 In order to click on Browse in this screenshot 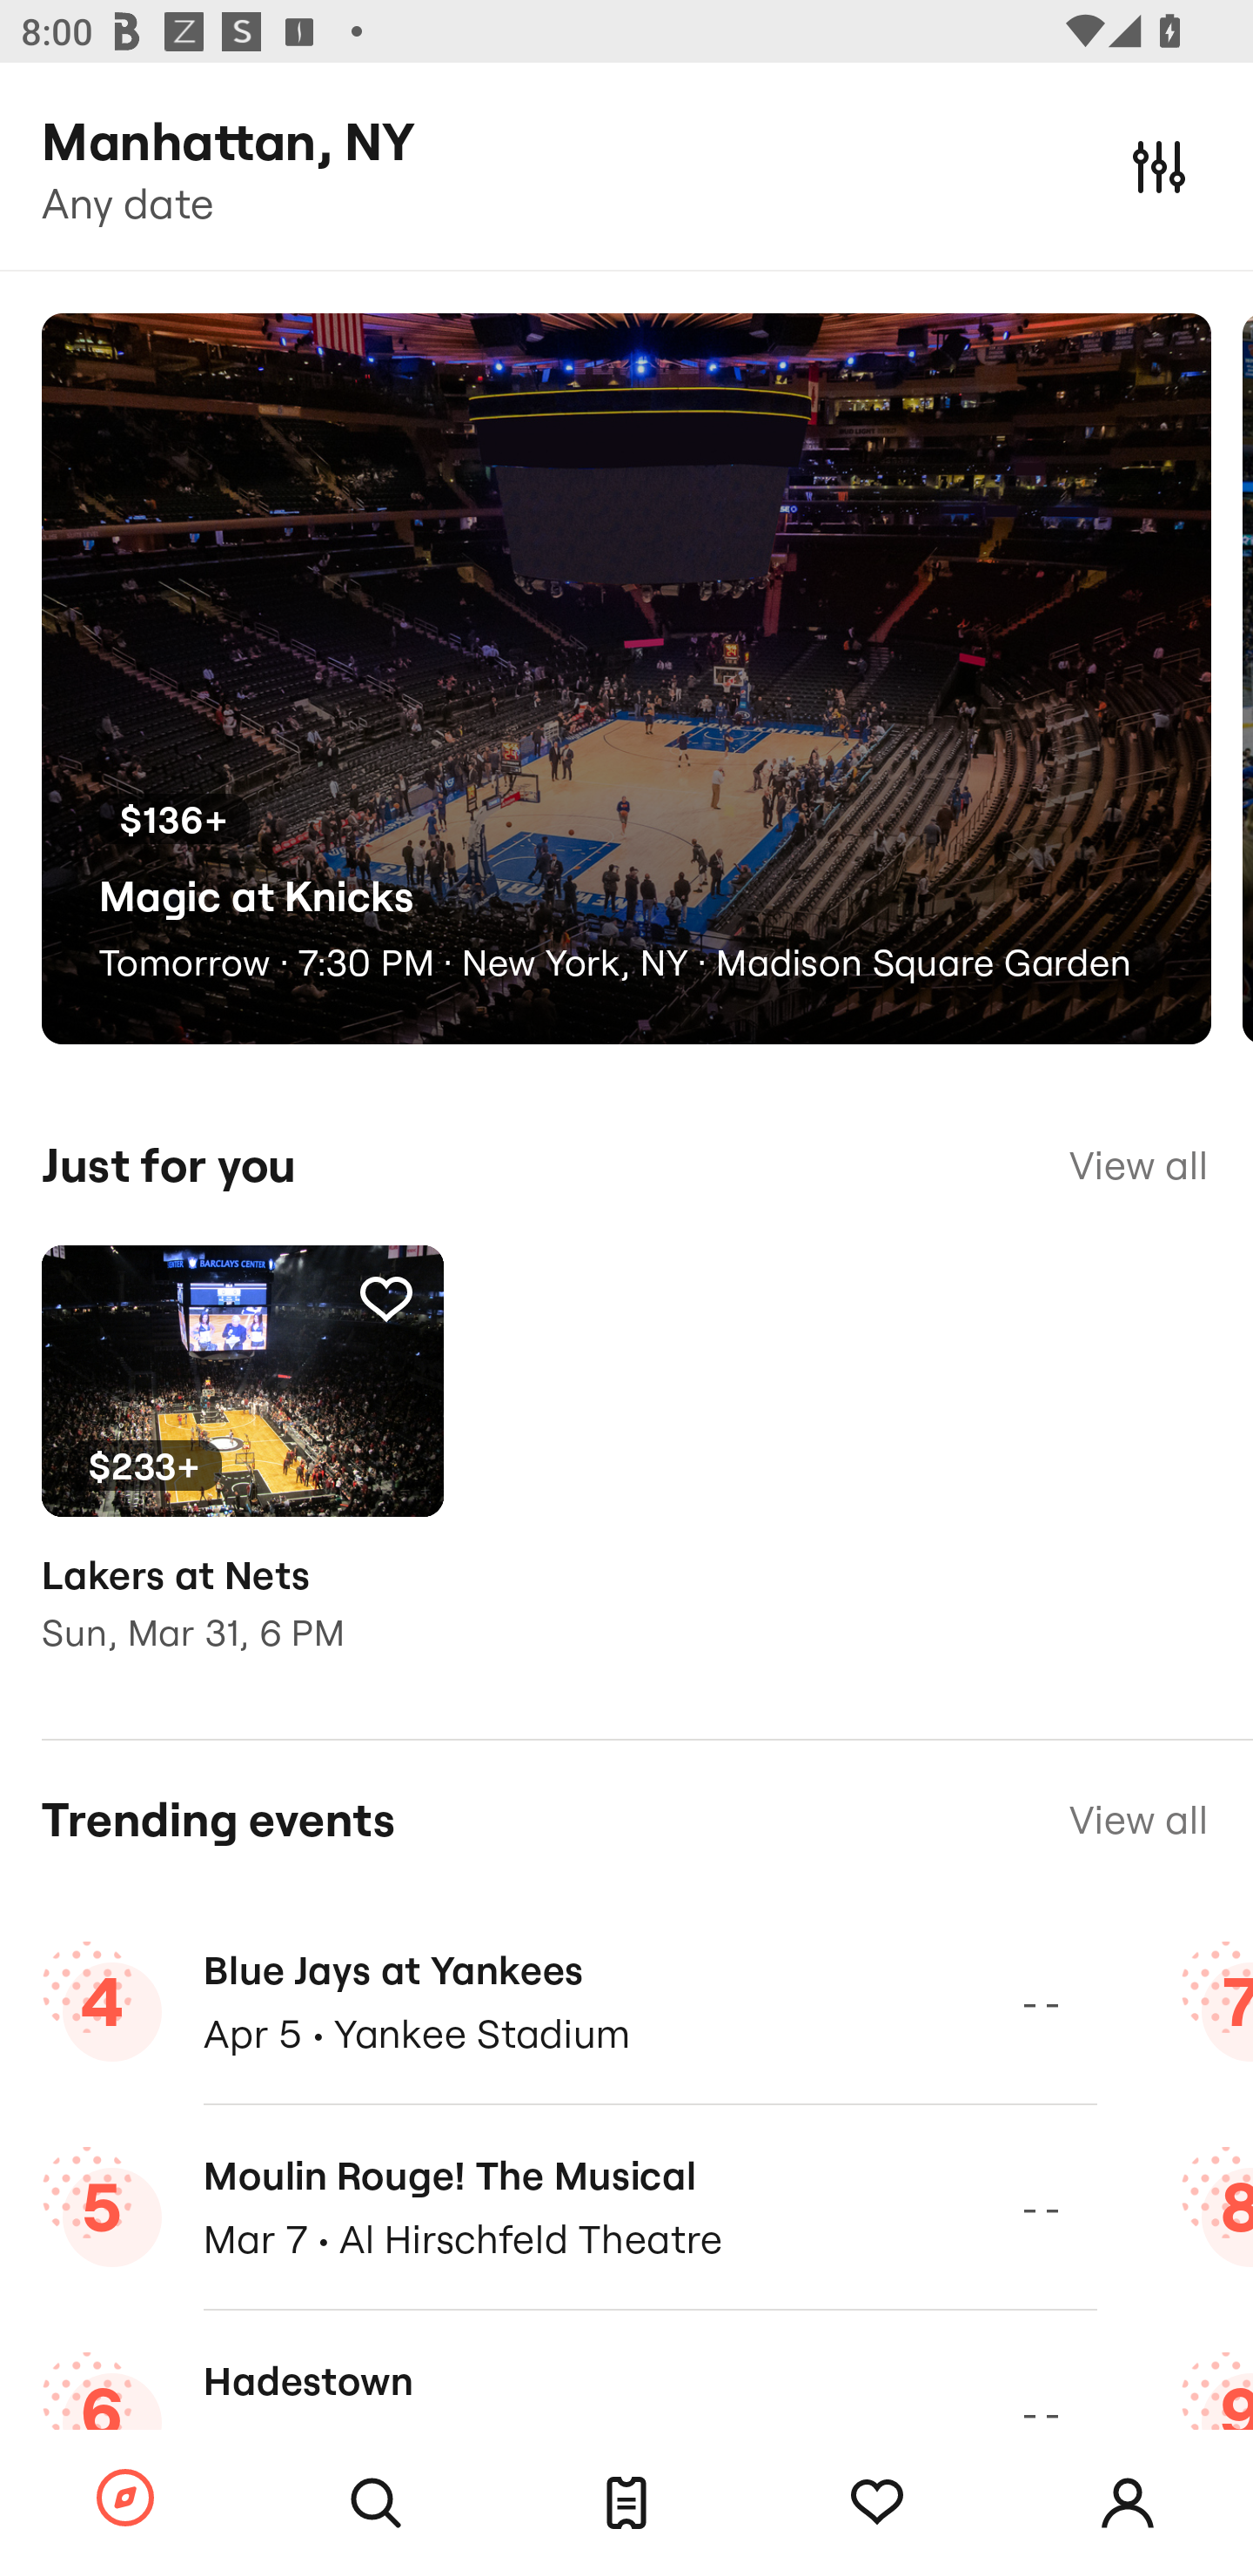, I will do `click(125, 2499)`.